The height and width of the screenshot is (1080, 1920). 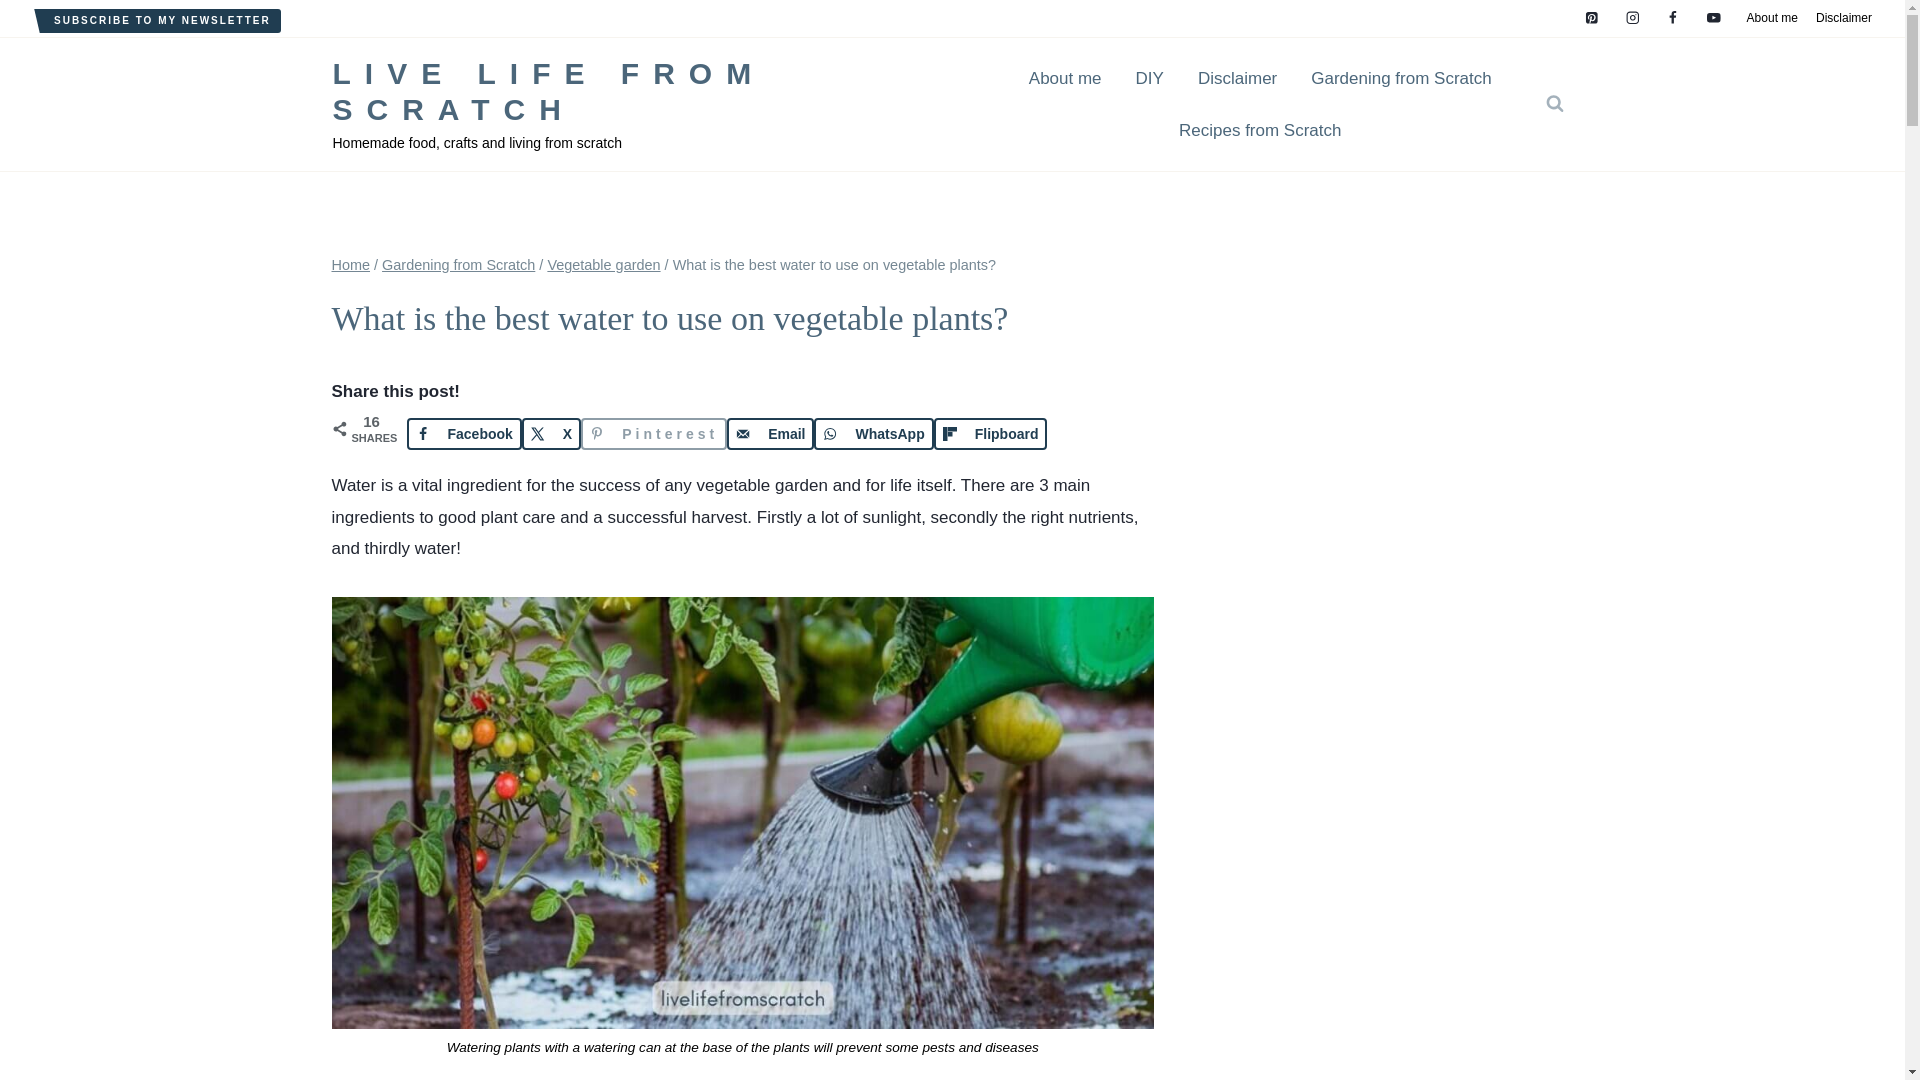 I want to click on WhatsApp, so click(x=874, y=434).